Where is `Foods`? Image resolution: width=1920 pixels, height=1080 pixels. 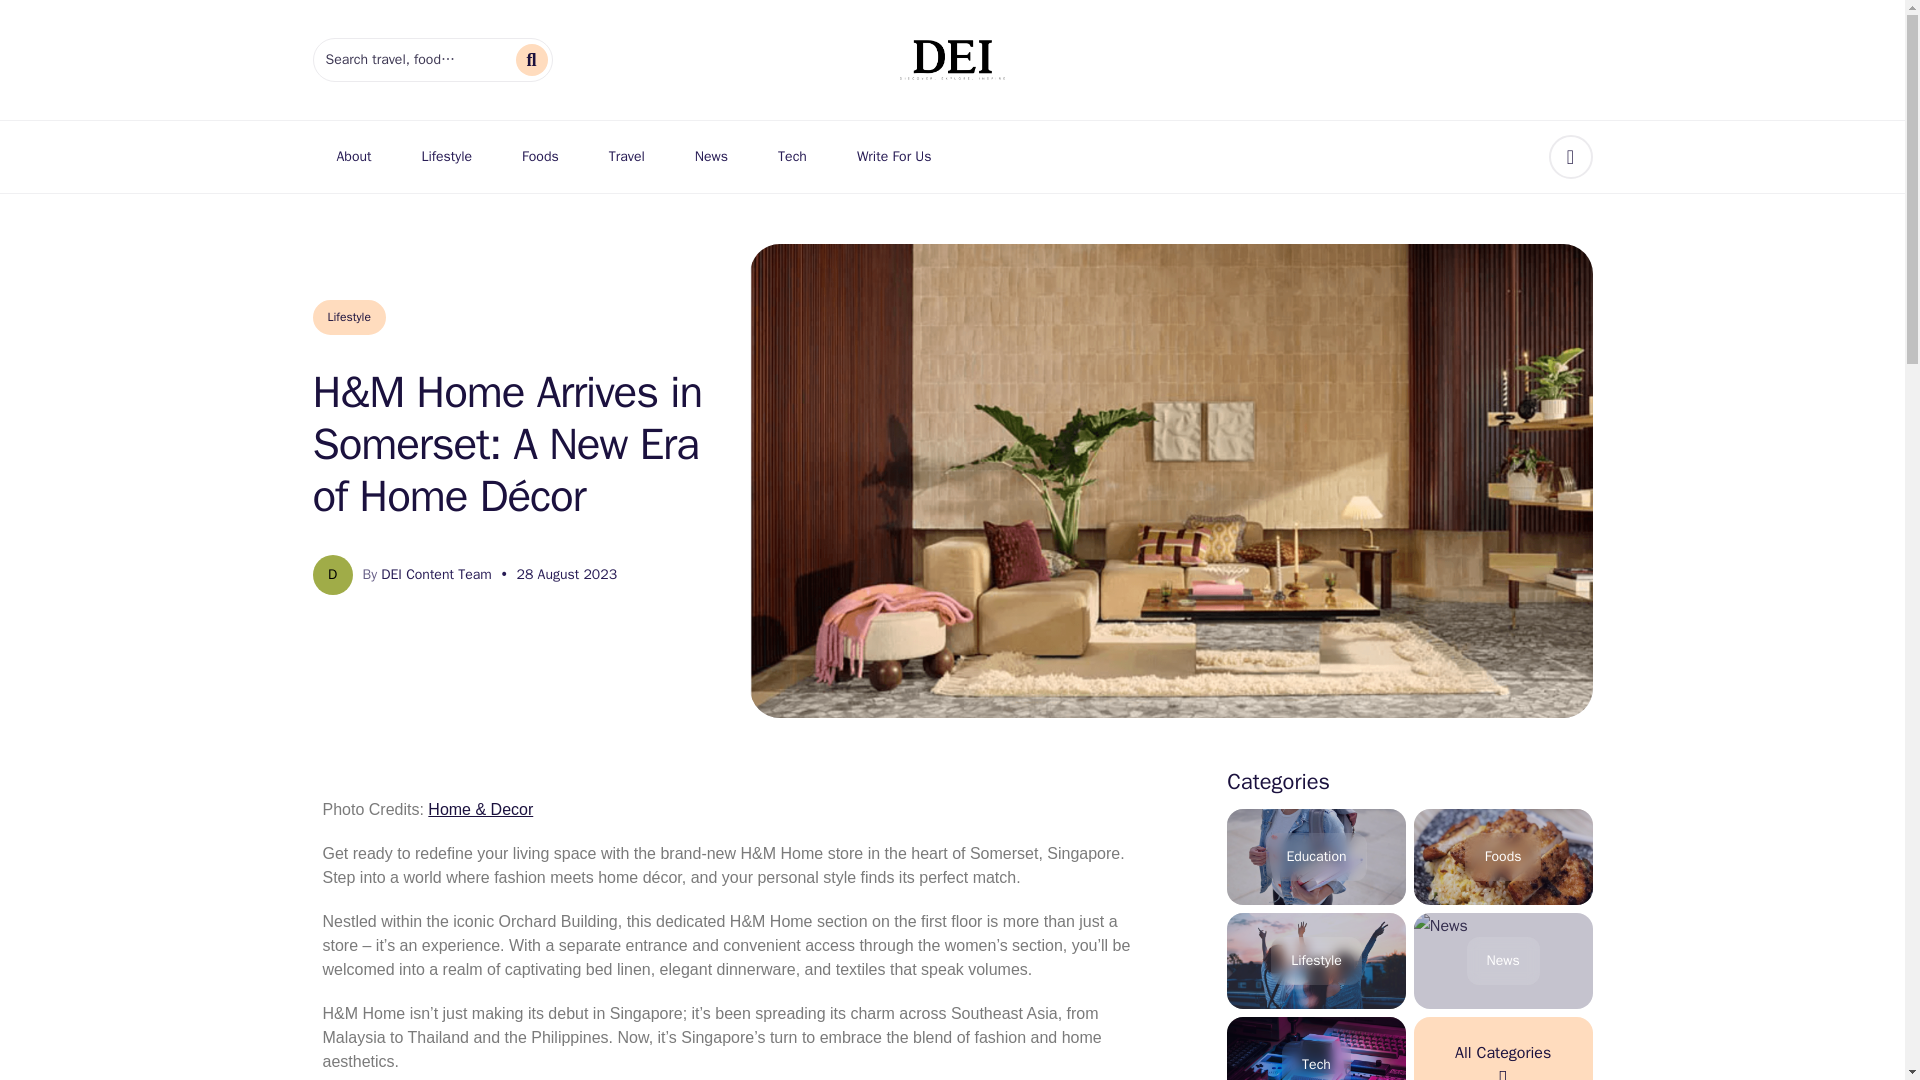
Foods is located at coordinates (540, 157).